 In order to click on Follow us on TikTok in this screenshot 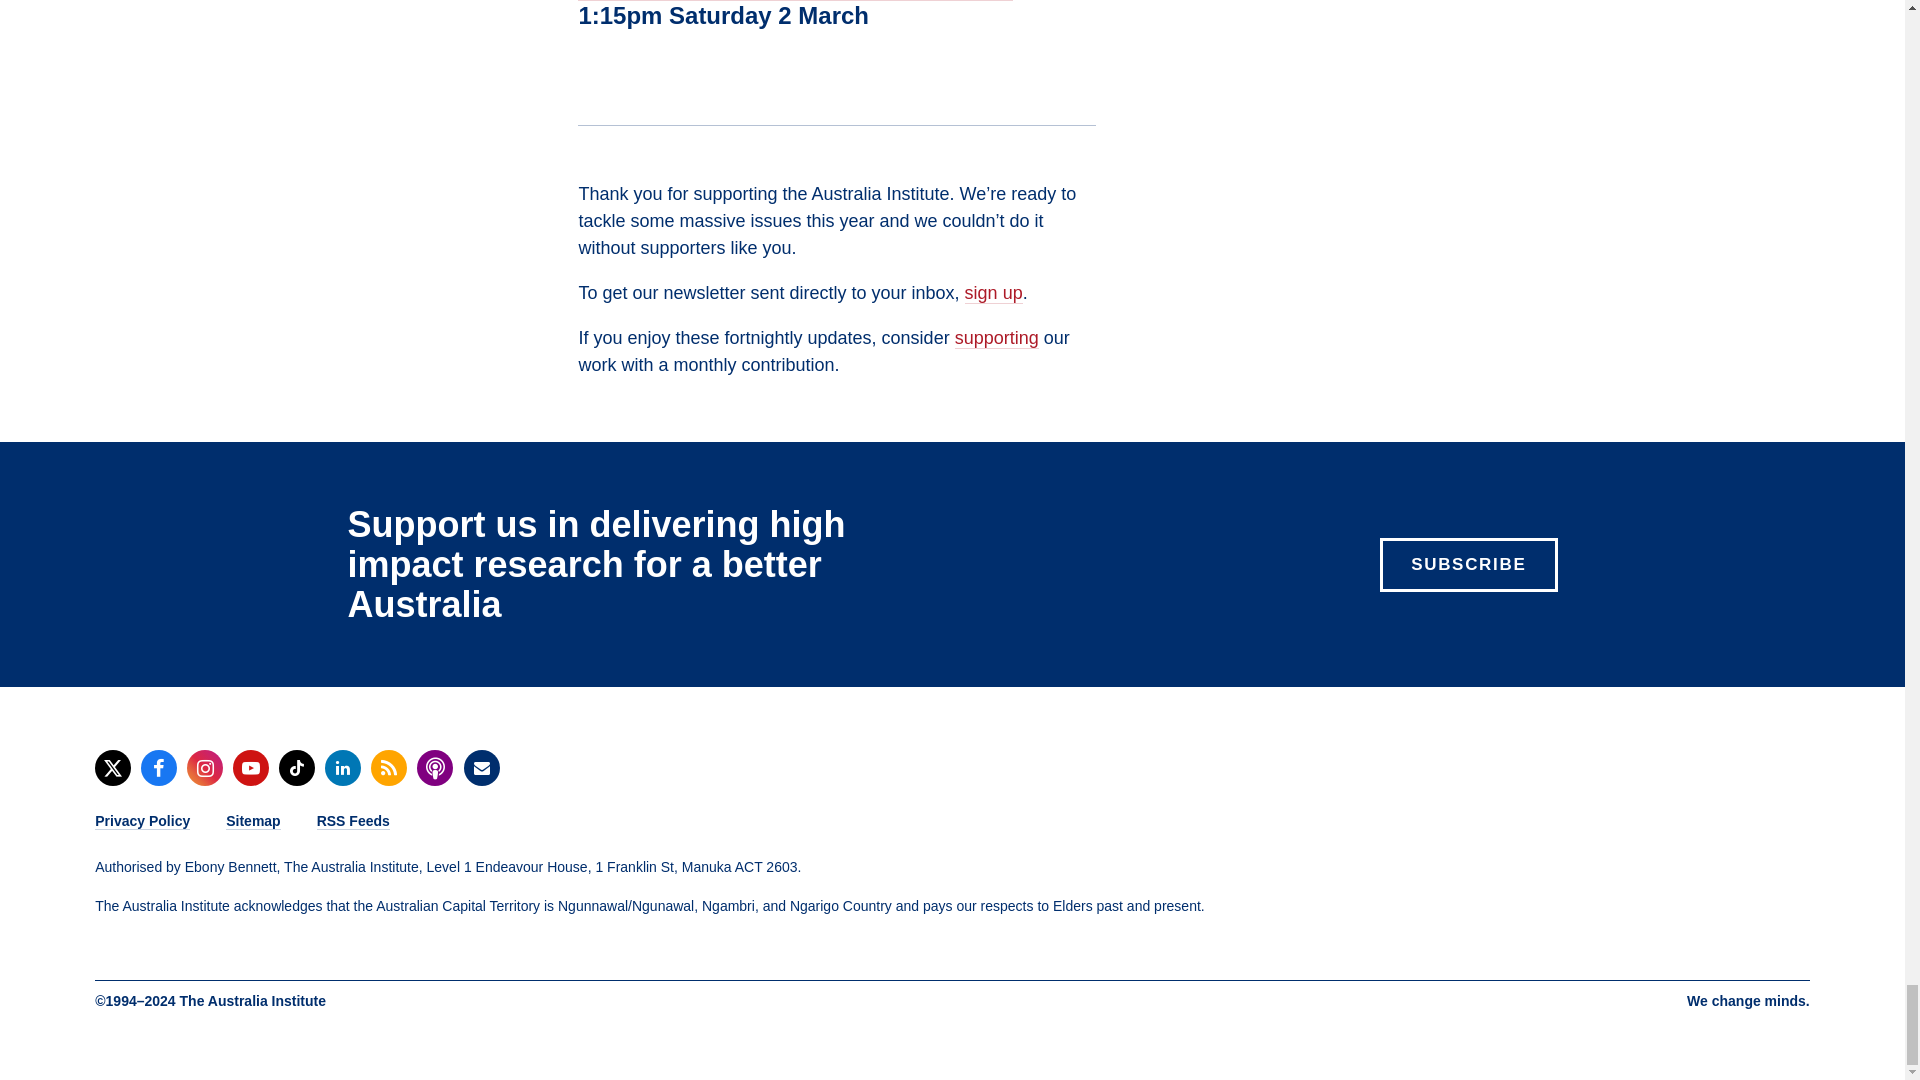, I will do `click(296, 768)`.